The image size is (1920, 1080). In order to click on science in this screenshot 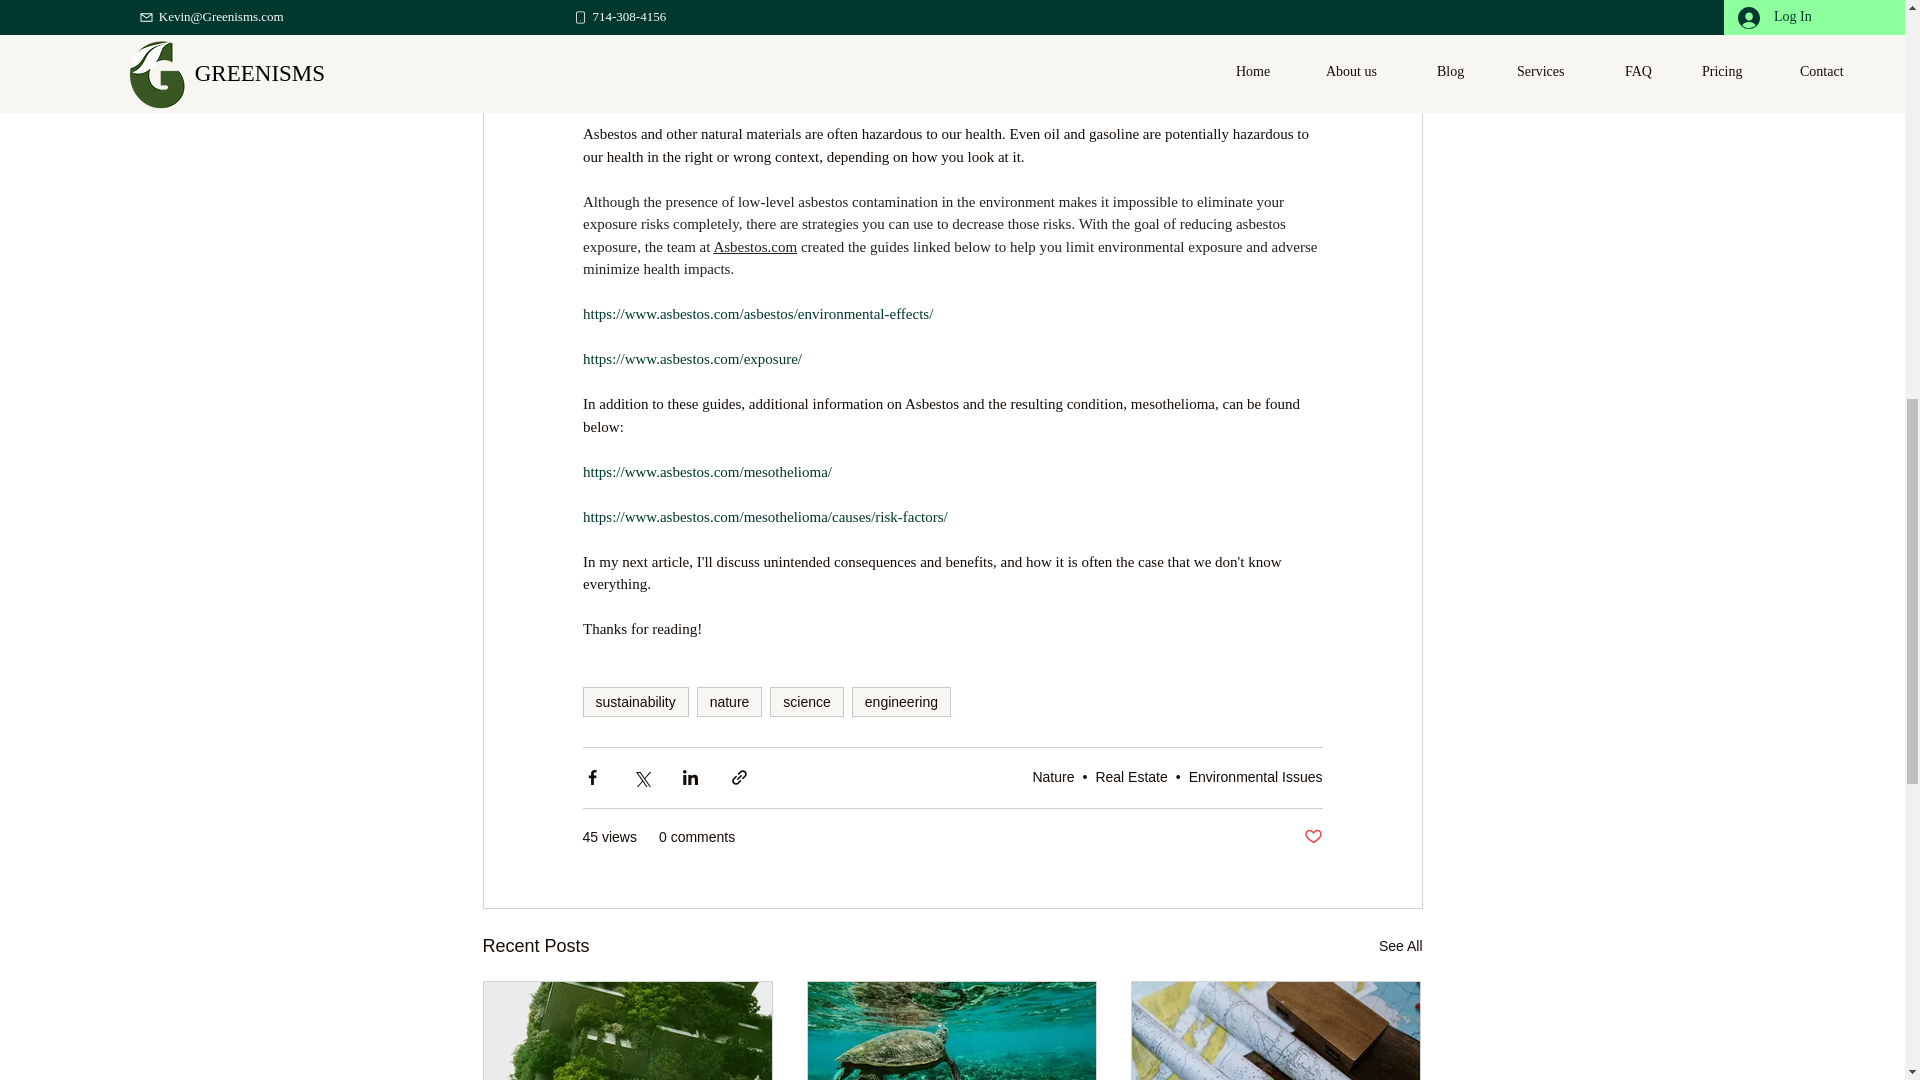, I will do `click(806, 702)`.